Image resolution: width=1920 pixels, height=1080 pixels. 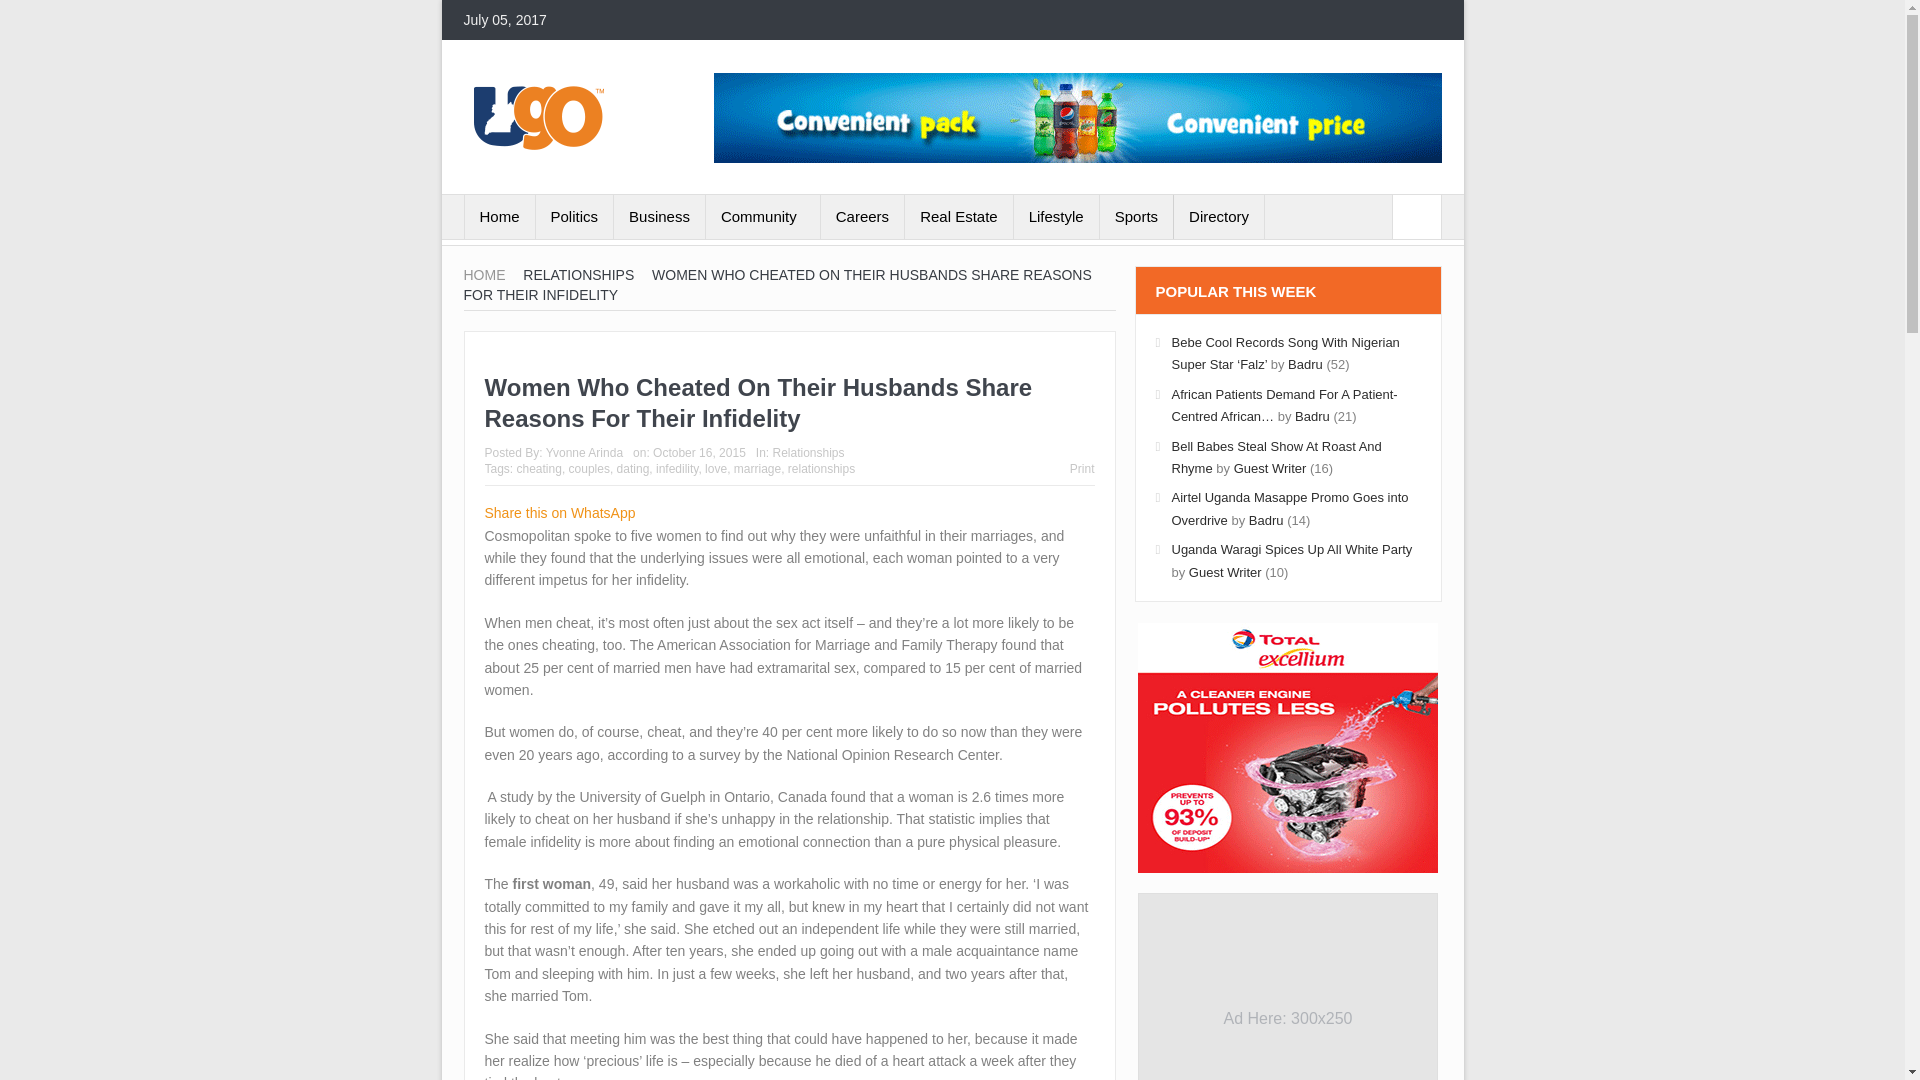 What do you see at coordinates (1082, 469) in the screenshot?
I see `Print` at bounding box center [1082, 469].